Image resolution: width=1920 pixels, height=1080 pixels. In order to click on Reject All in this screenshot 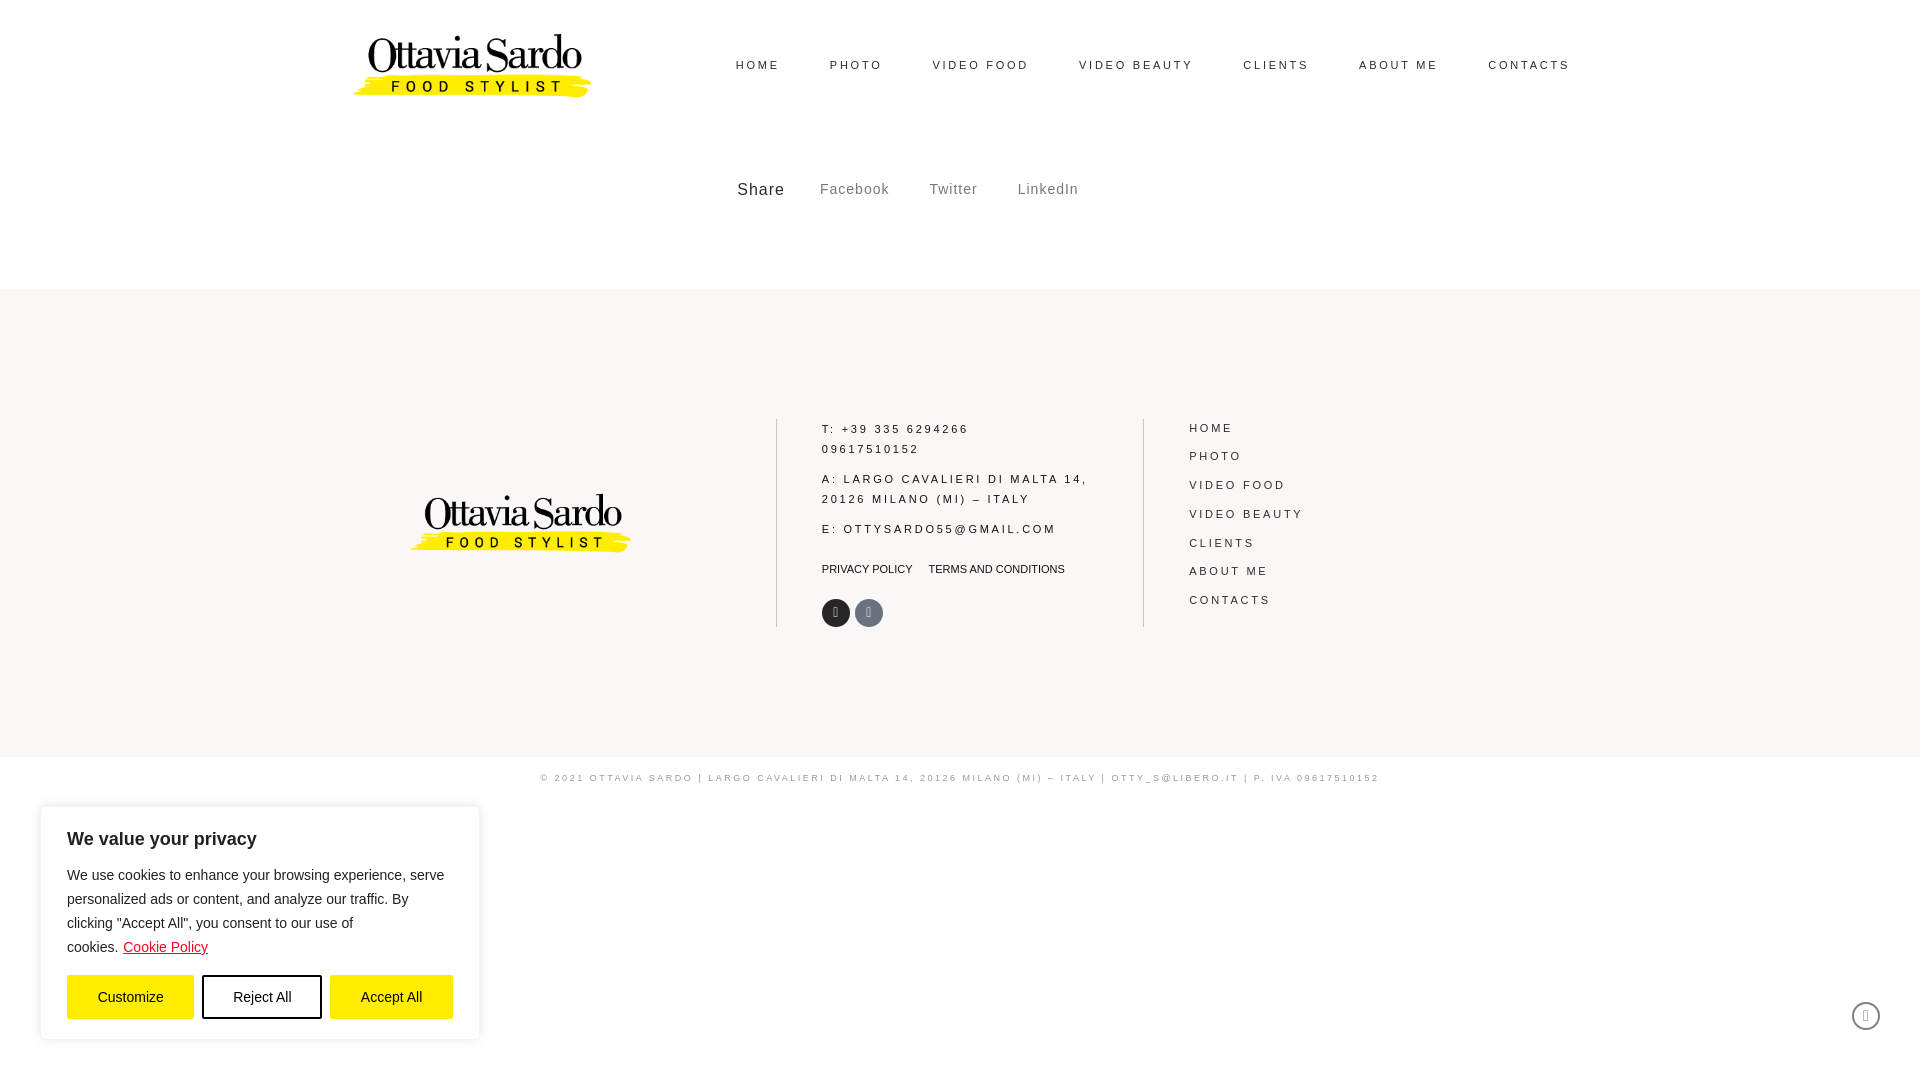, I will do `click(262, 997)`.